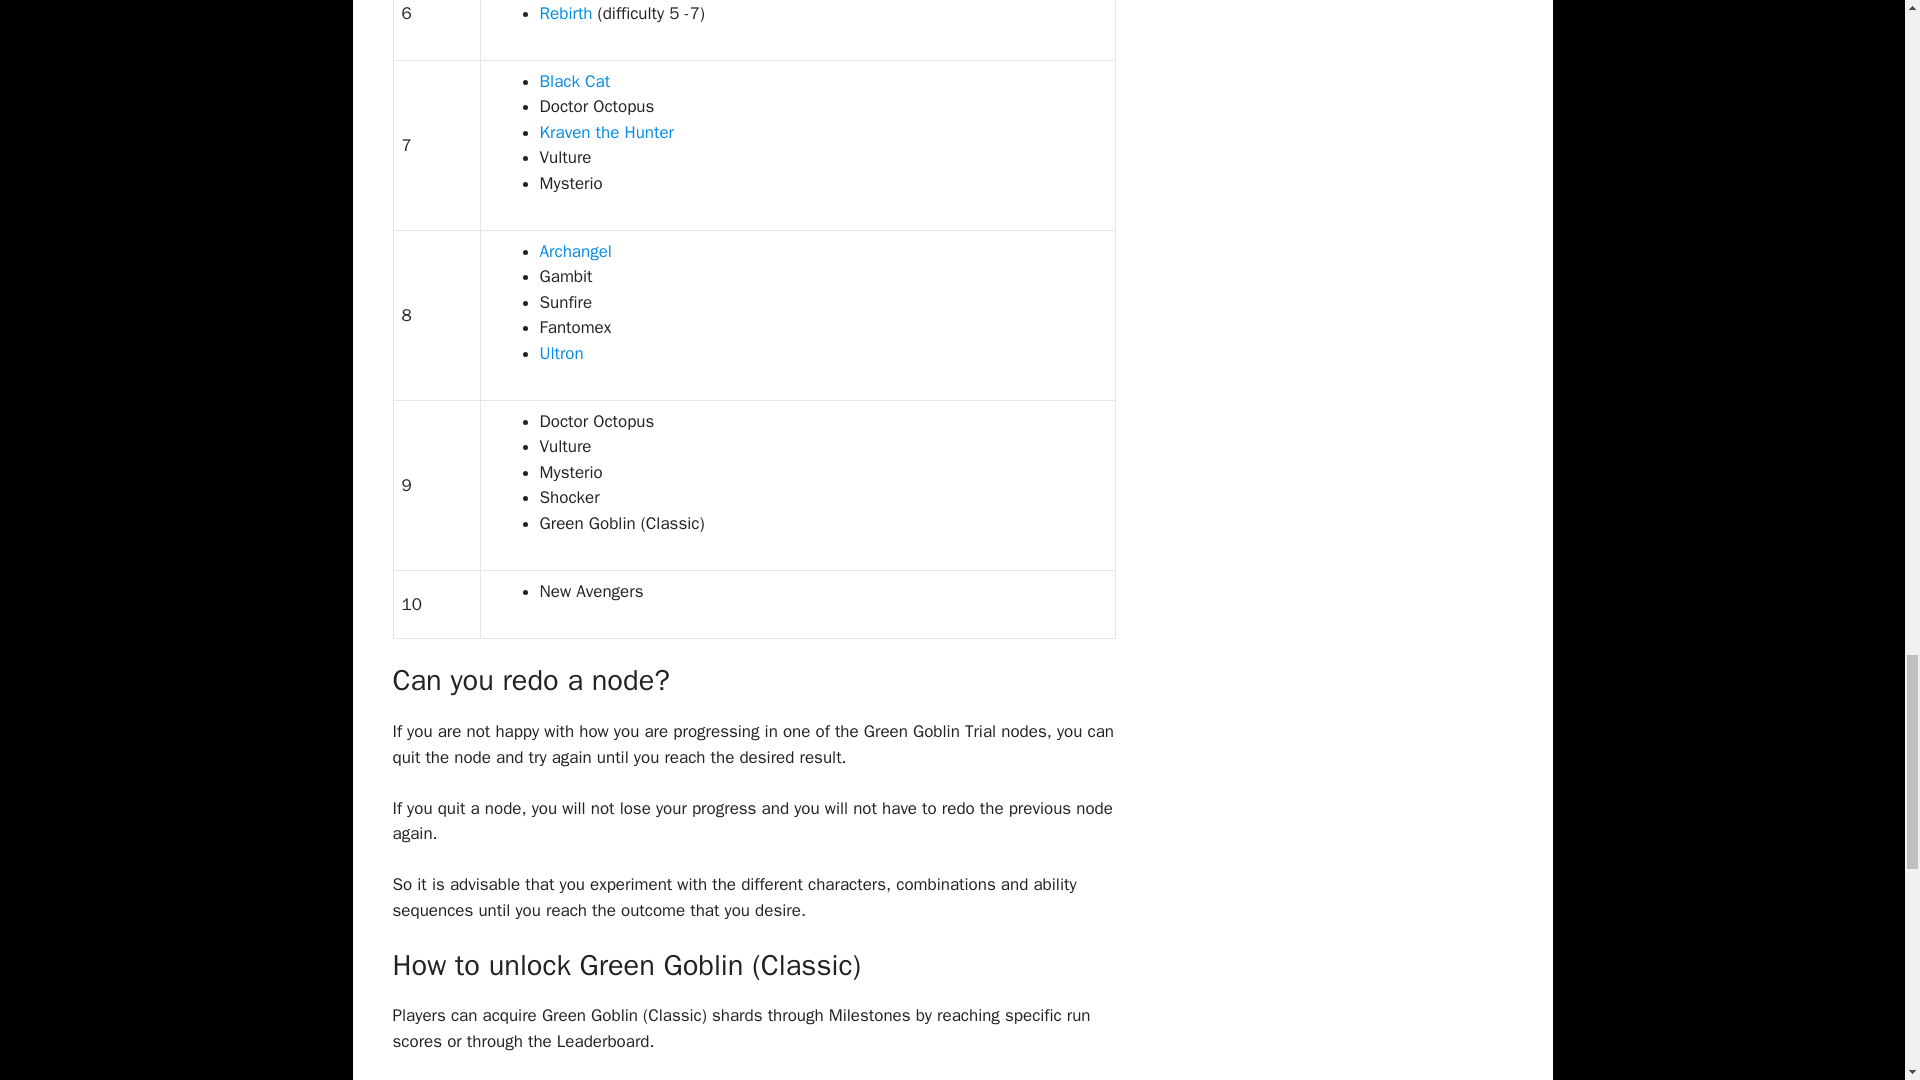 The height and width of the screenshot is (1080, 1920). I want to click on Rebirth, so click(566, 13).